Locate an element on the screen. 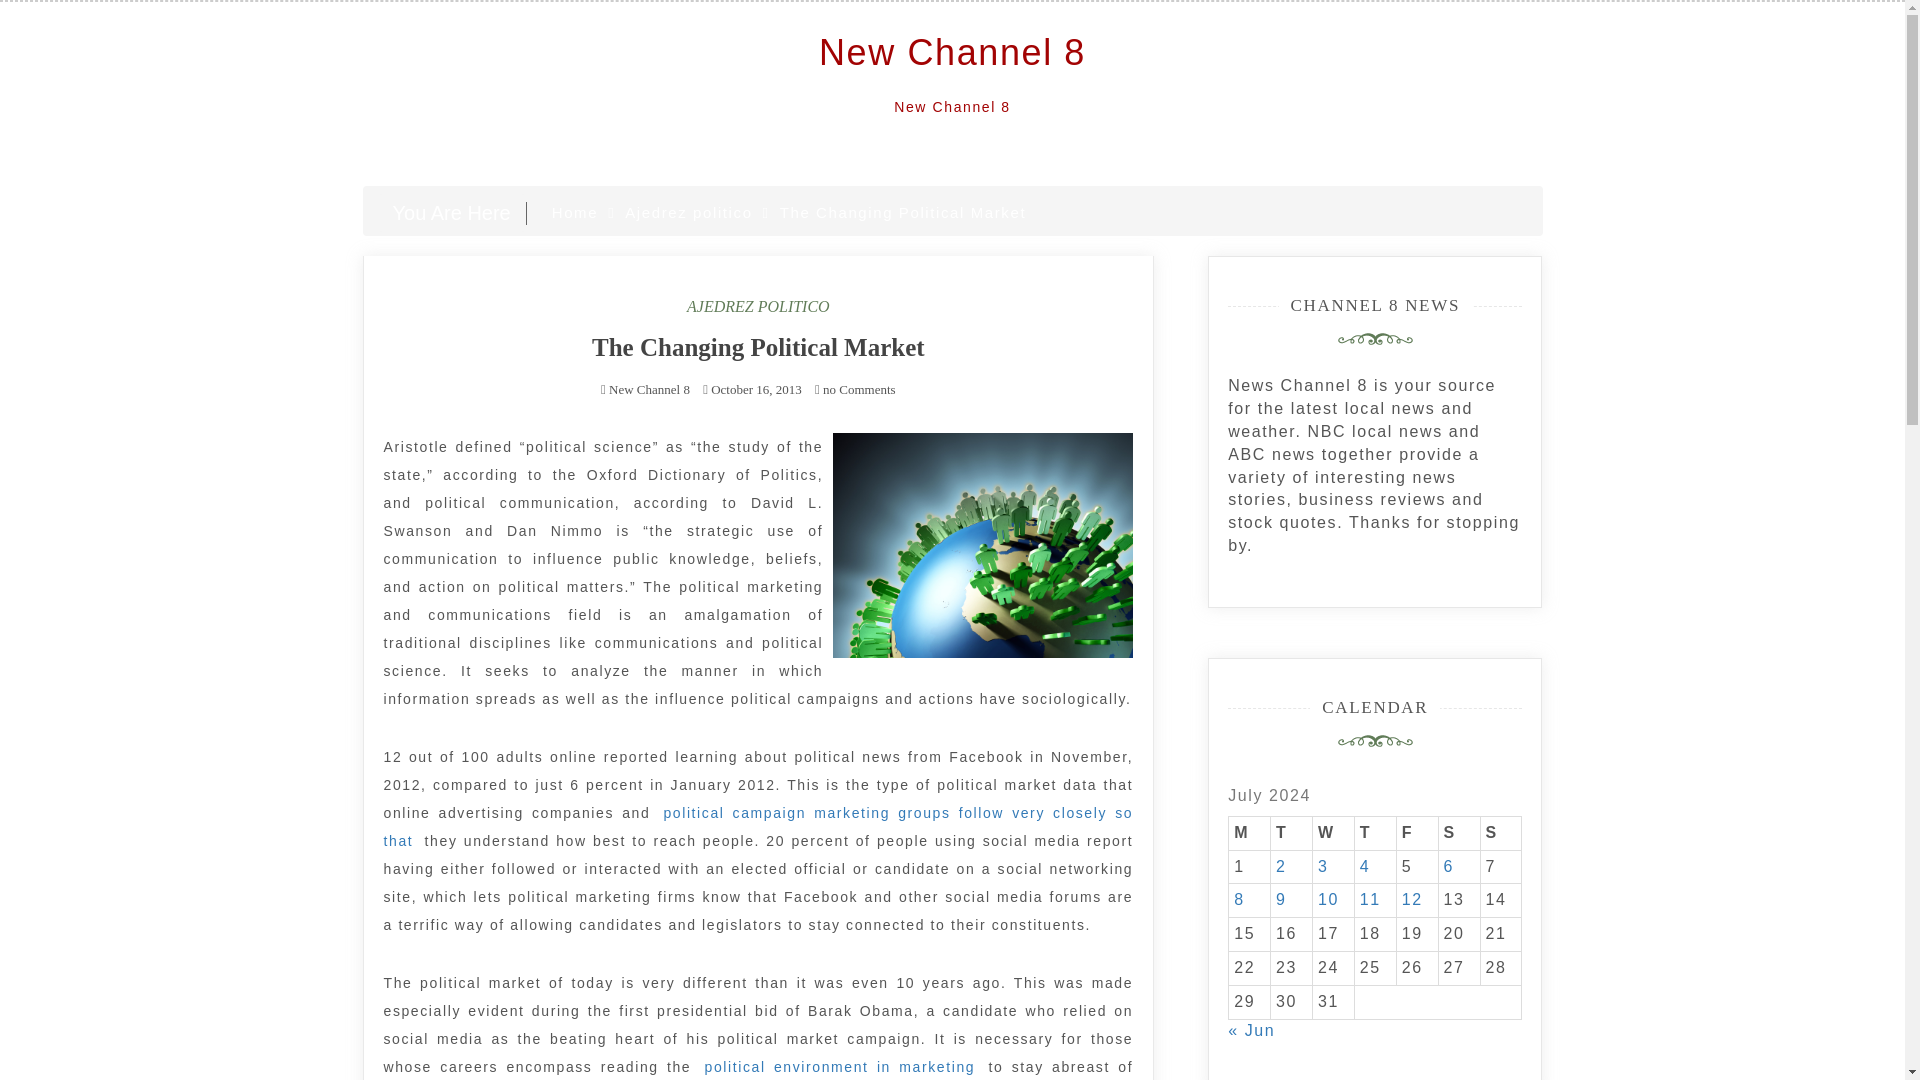 The height and width of the screenshot is (1080, 1920). political environment in marketing is located at coordinates (840, 1067).